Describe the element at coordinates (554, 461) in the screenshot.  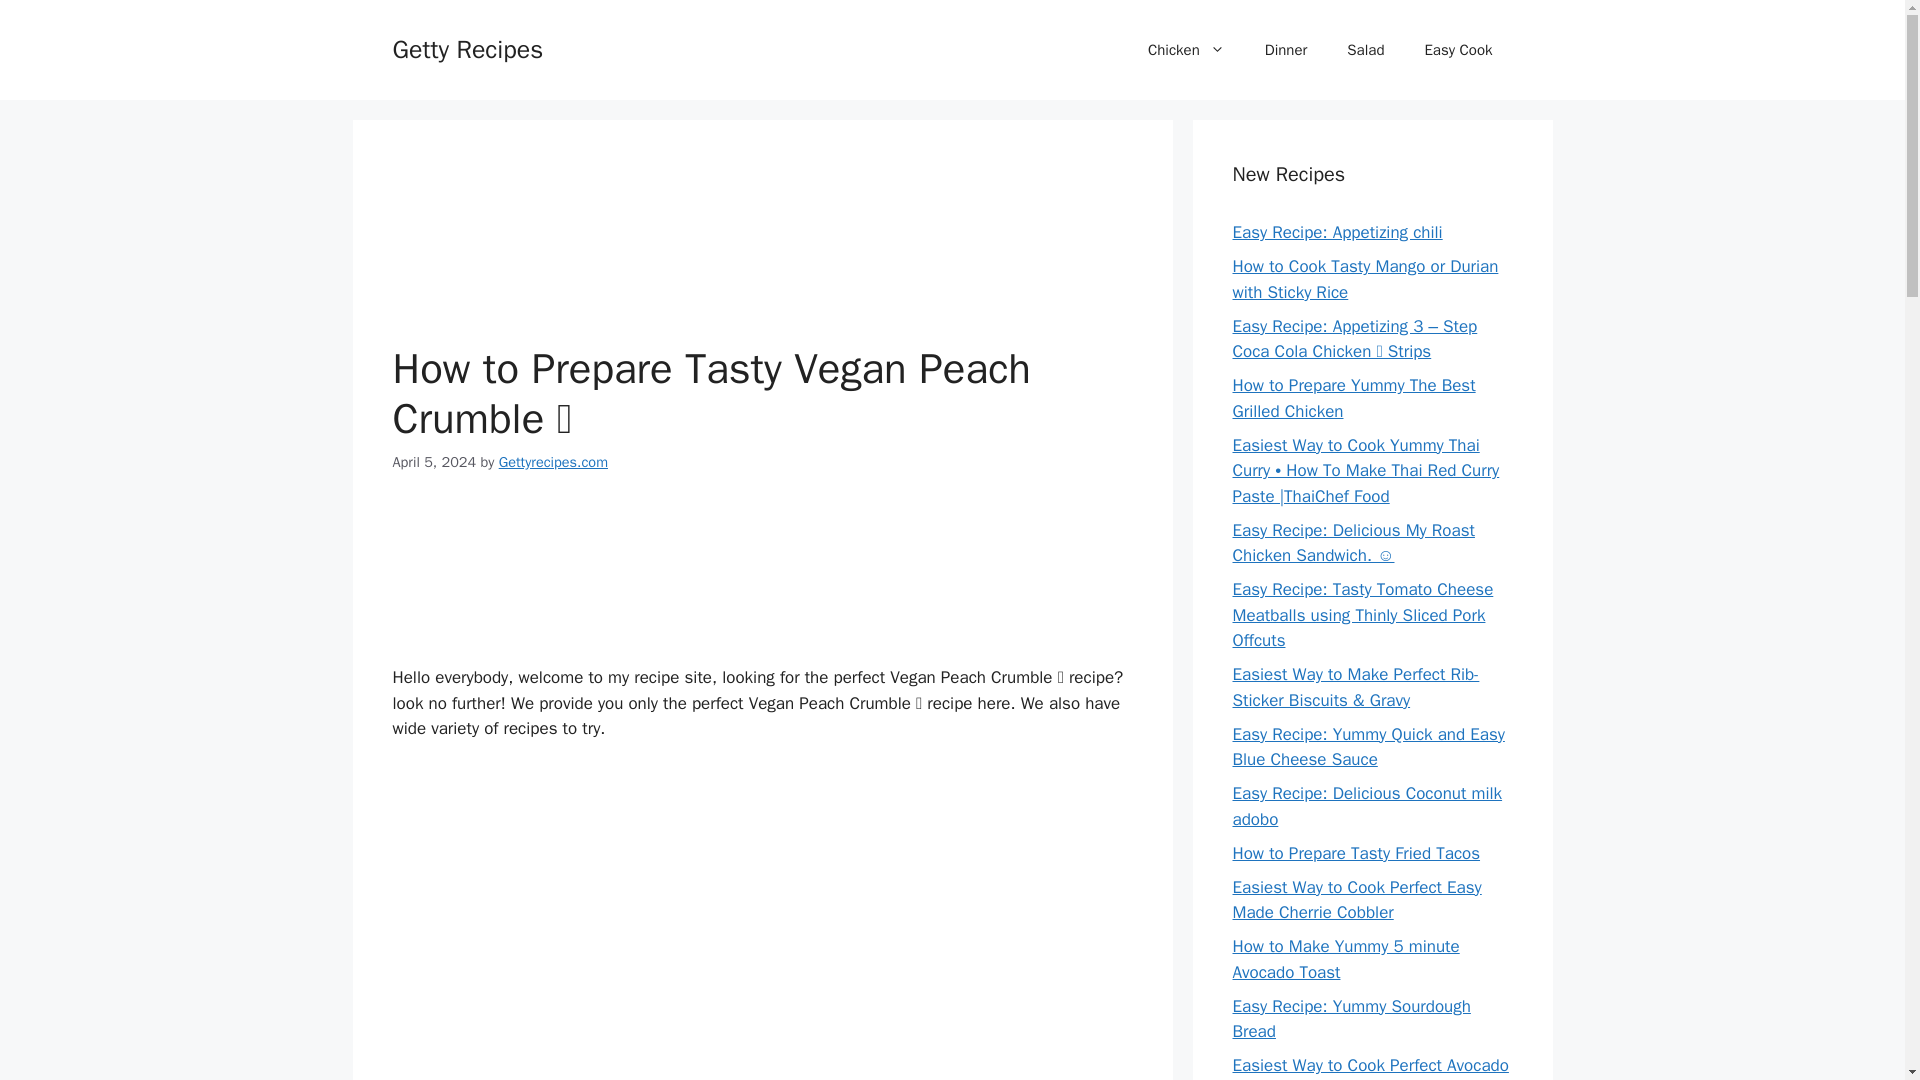
I see `Gettyrecipes.com` at that location.